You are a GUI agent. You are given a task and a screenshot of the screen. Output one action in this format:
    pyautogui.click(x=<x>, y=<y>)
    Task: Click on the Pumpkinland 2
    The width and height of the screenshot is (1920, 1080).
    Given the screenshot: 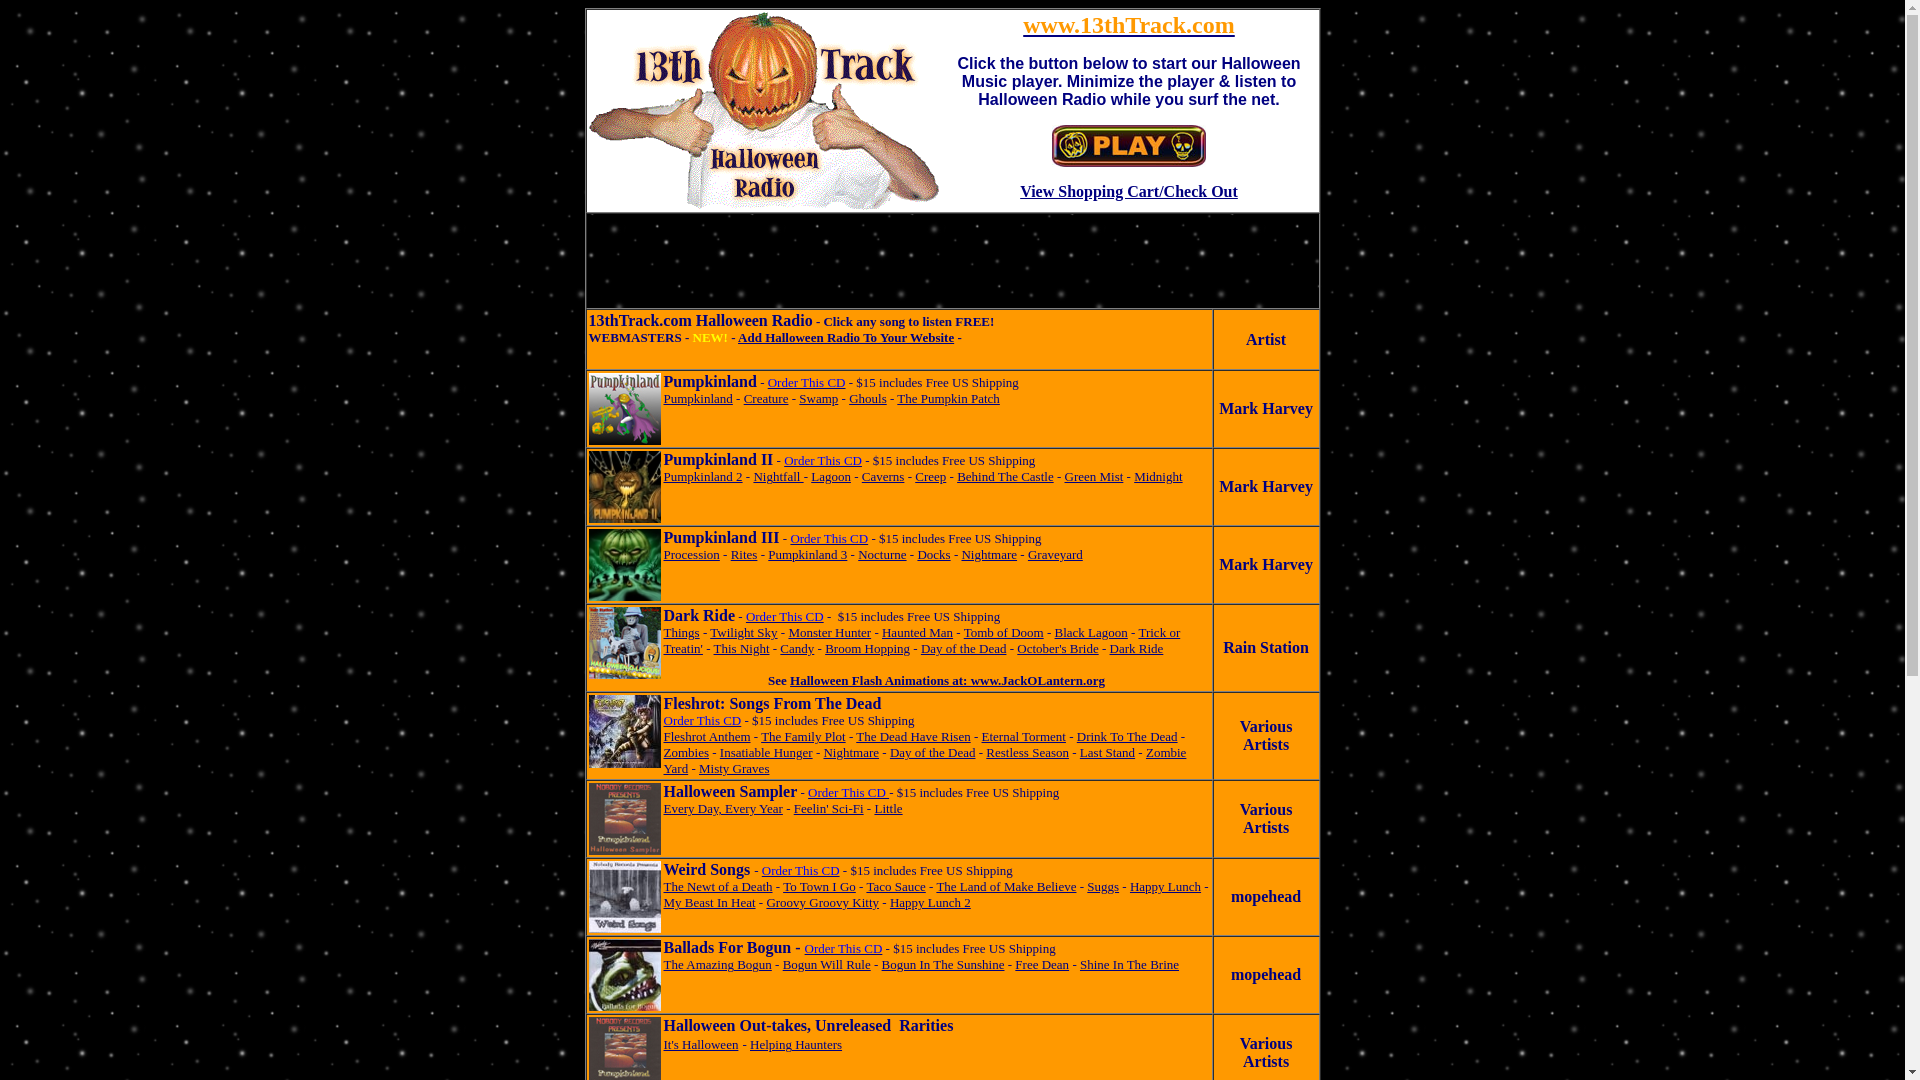 What is the action you would take?
    pyautogui.click(x=704, y=476)
    